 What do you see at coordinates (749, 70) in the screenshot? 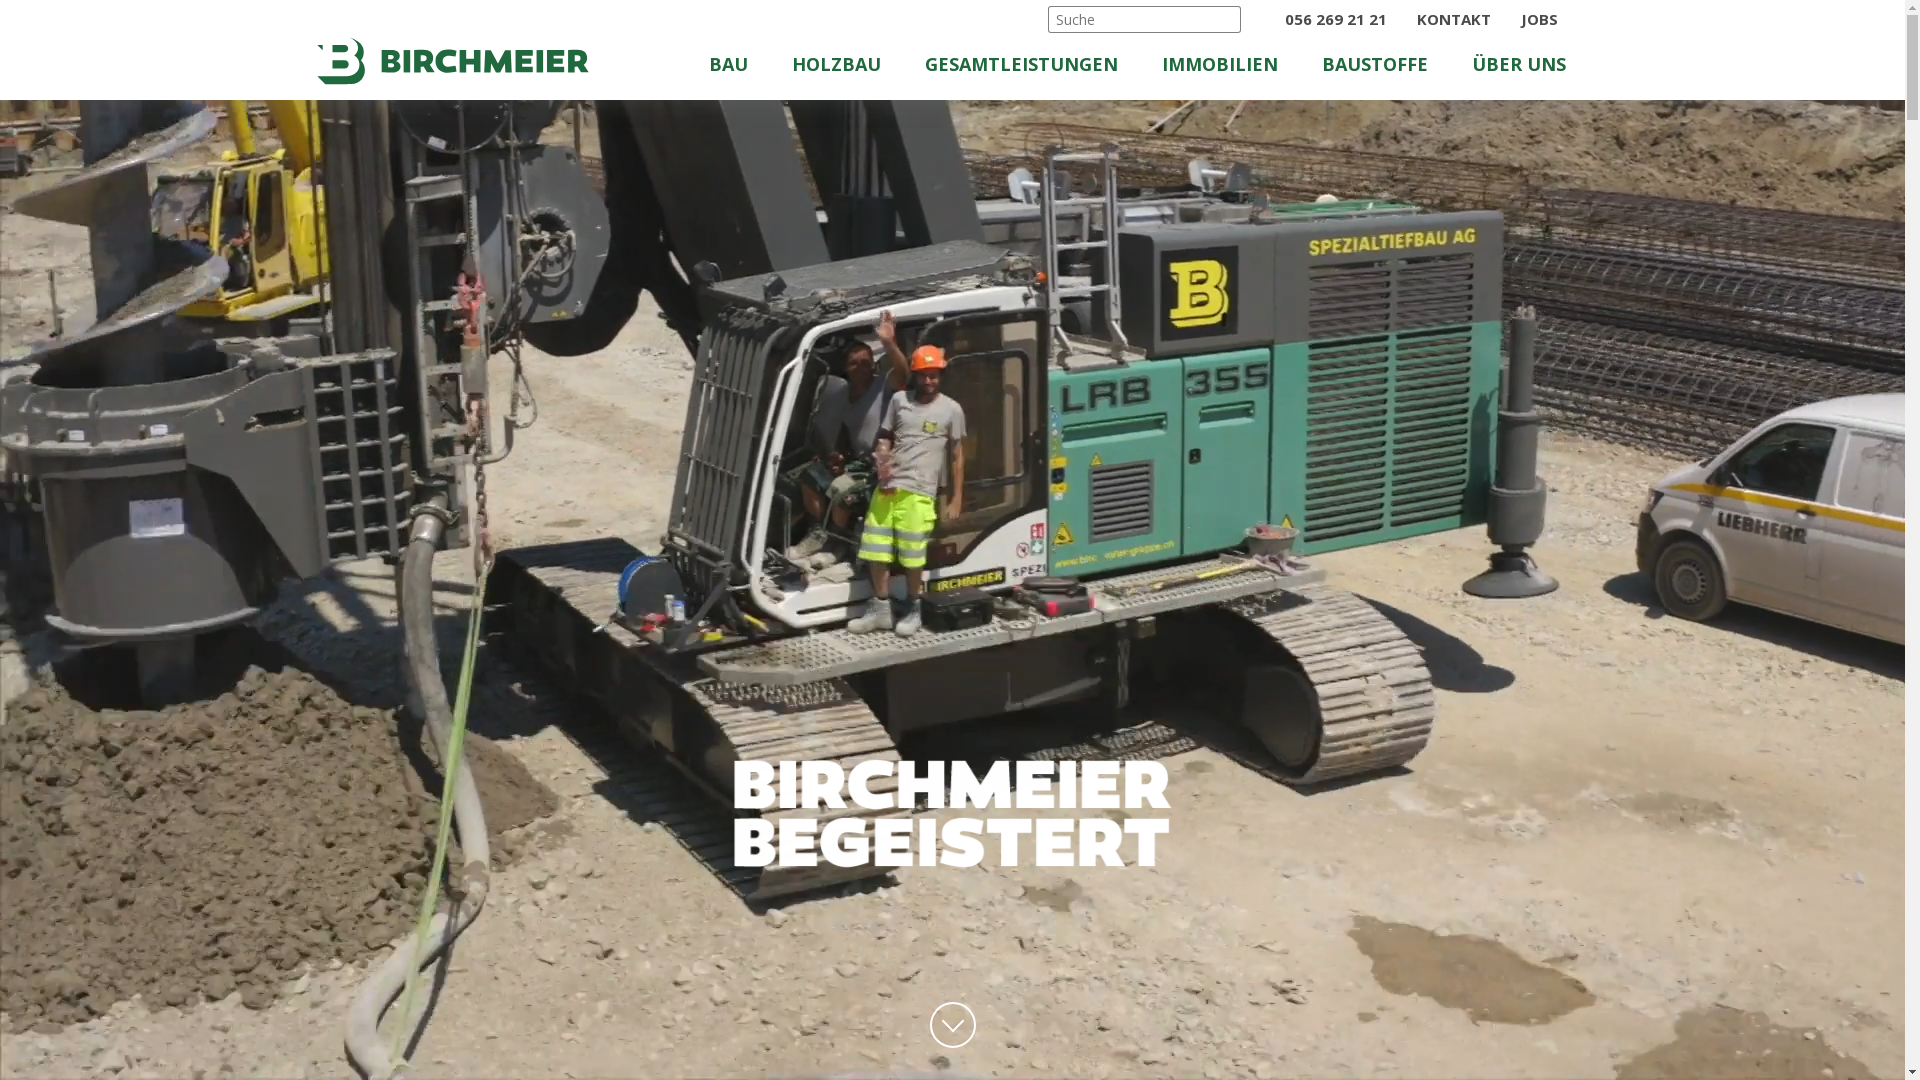
I see `BAU` at bounding box center [749, 70].